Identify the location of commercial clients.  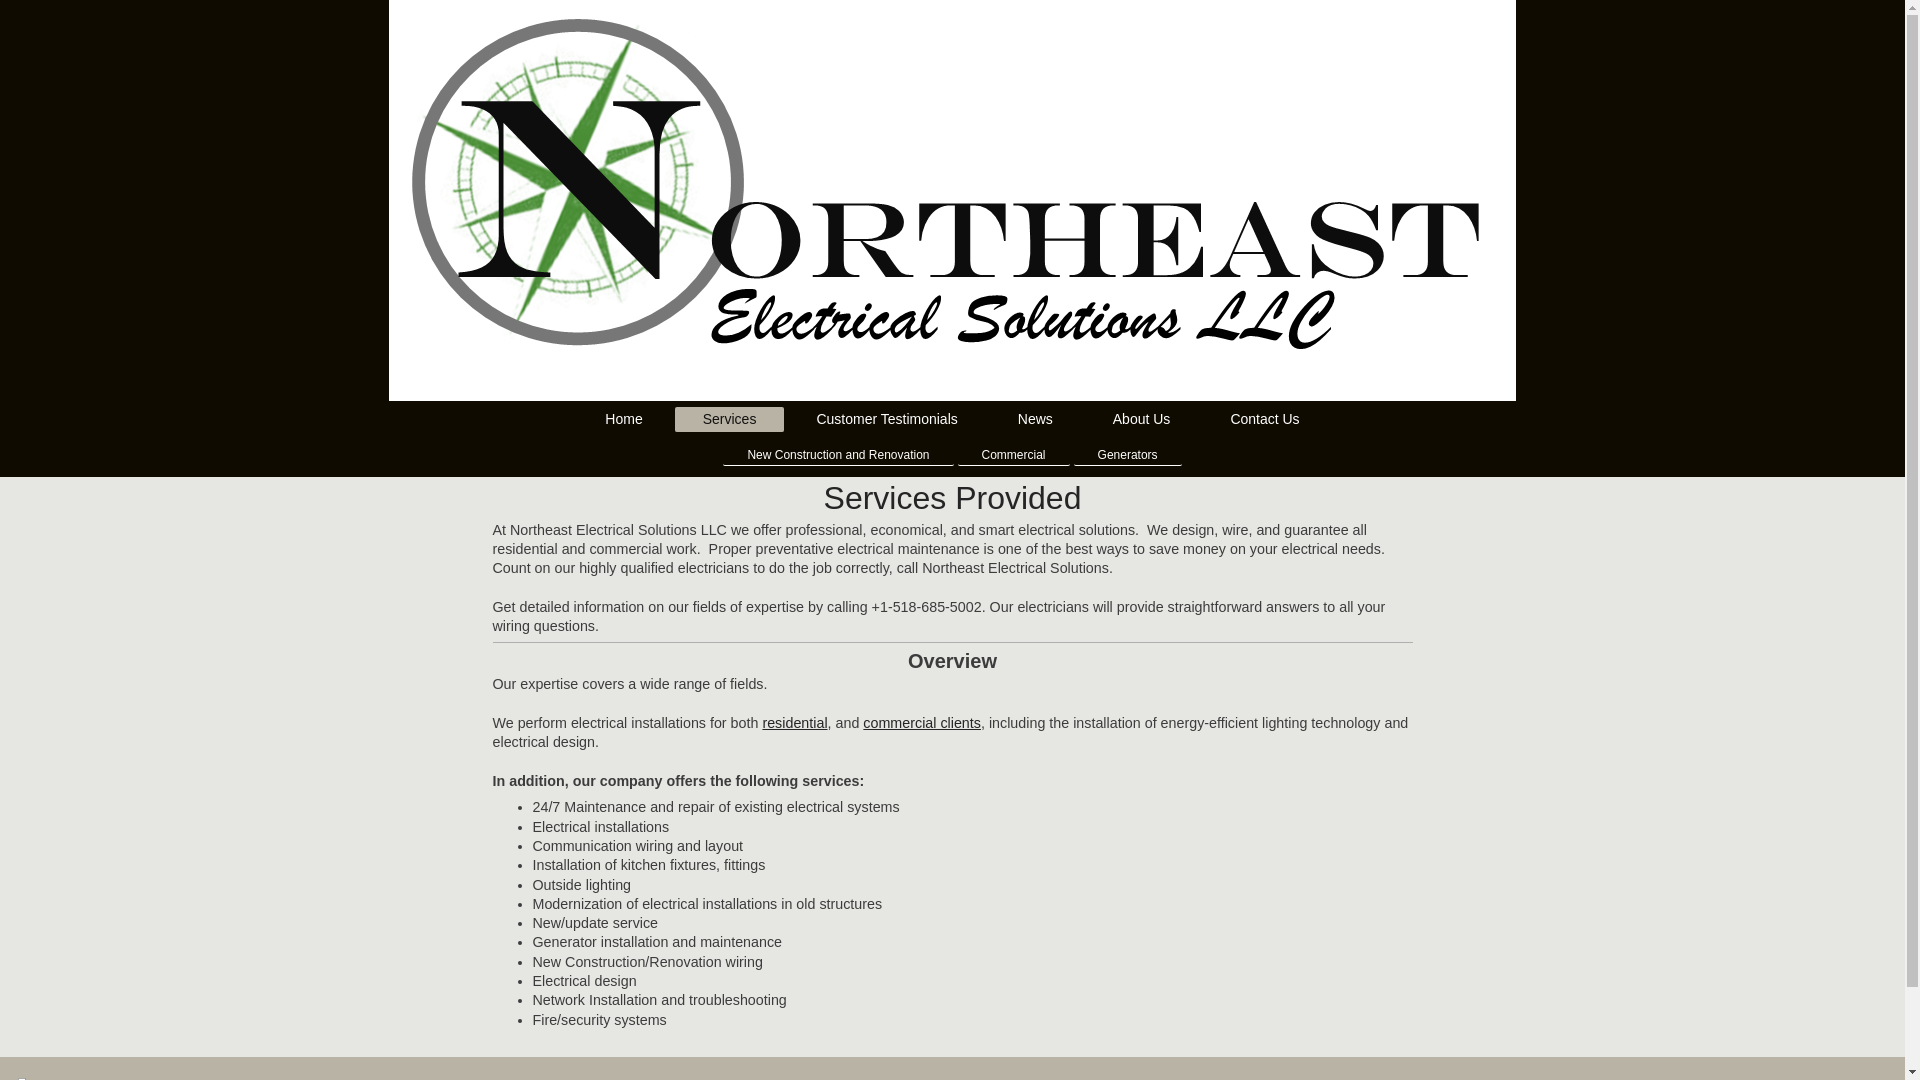
(922, 722).